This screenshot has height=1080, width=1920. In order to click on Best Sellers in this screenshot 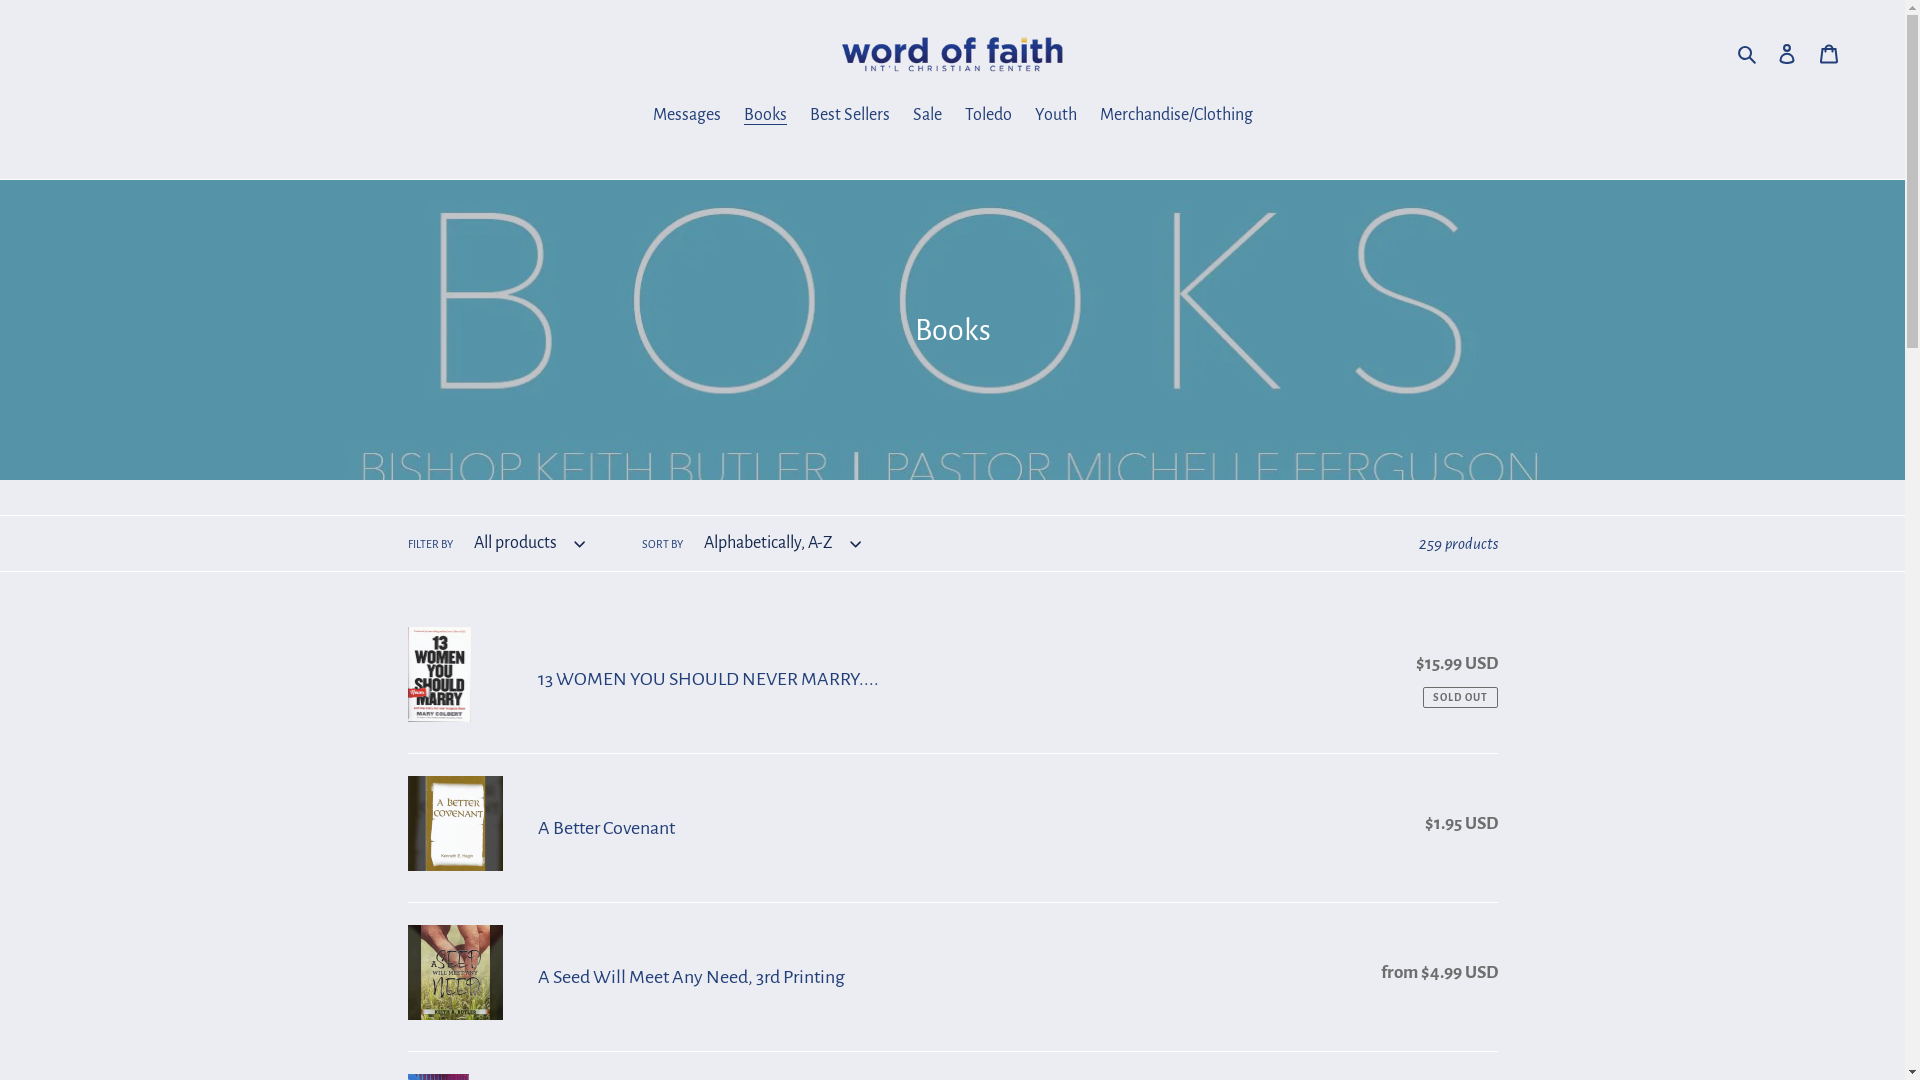, I will do `click(850, 117)`.